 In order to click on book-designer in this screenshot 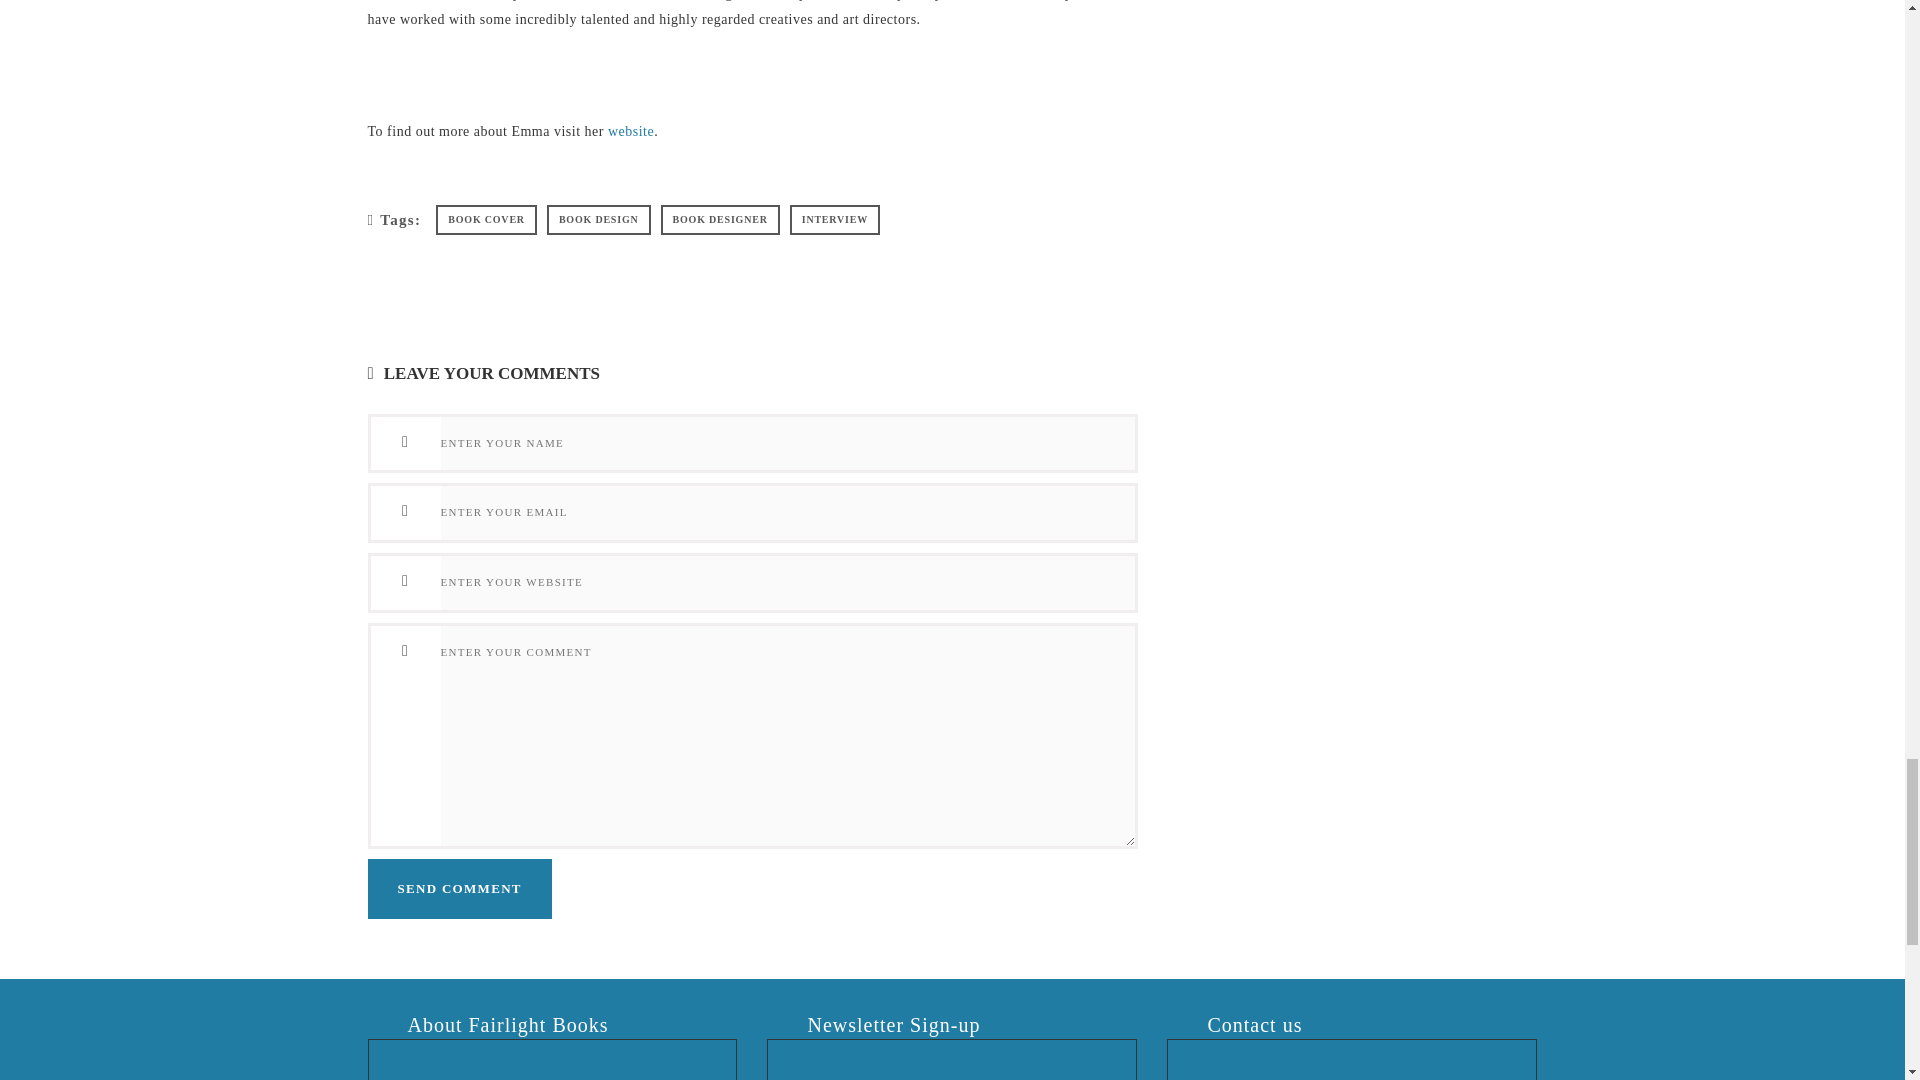, I will do `click(720, 220)`.